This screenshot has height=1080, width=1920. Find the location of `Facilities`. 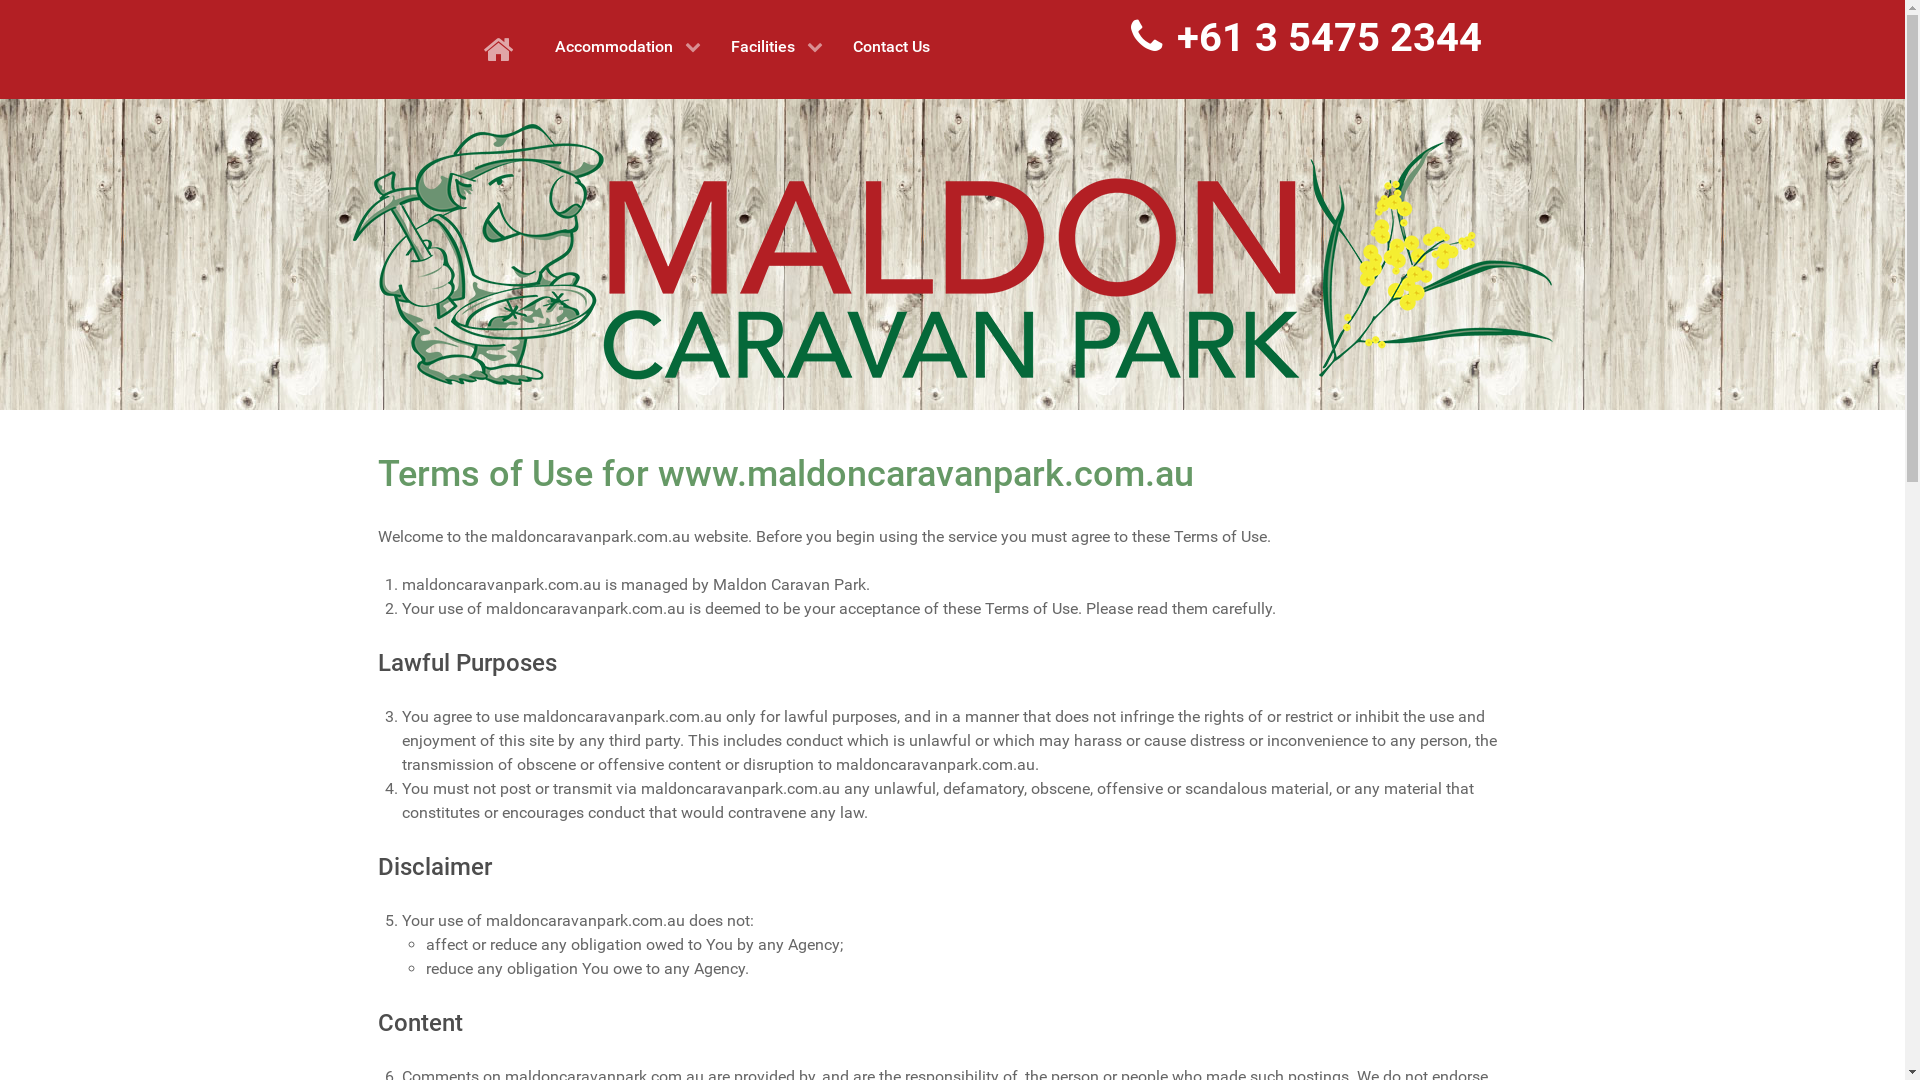

Facilities is located at coordinates (777, 46).